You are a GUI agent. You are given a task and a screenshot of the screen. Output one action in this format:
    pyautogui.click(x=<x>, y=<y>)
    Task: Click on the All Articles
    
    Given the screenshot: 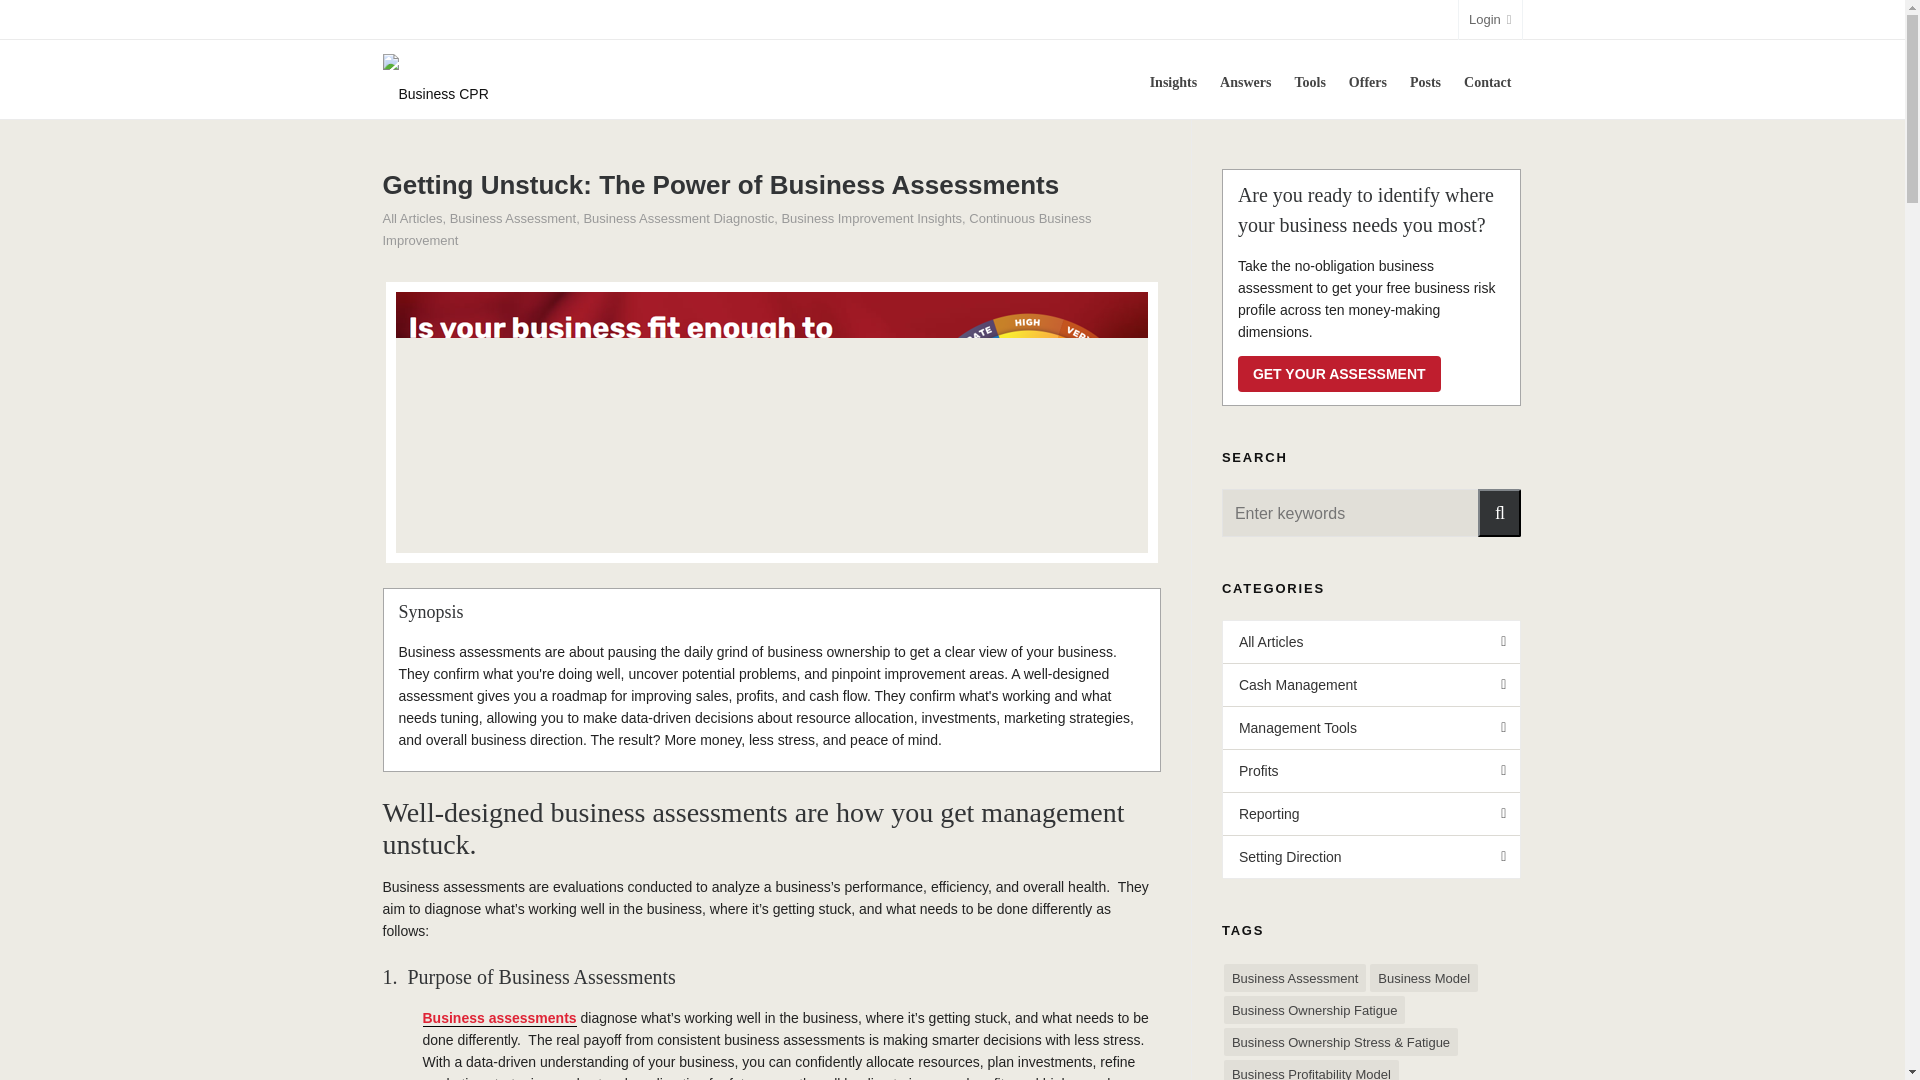 What is the action you would take?
    pyautogui.click(x=412, y=218)
    